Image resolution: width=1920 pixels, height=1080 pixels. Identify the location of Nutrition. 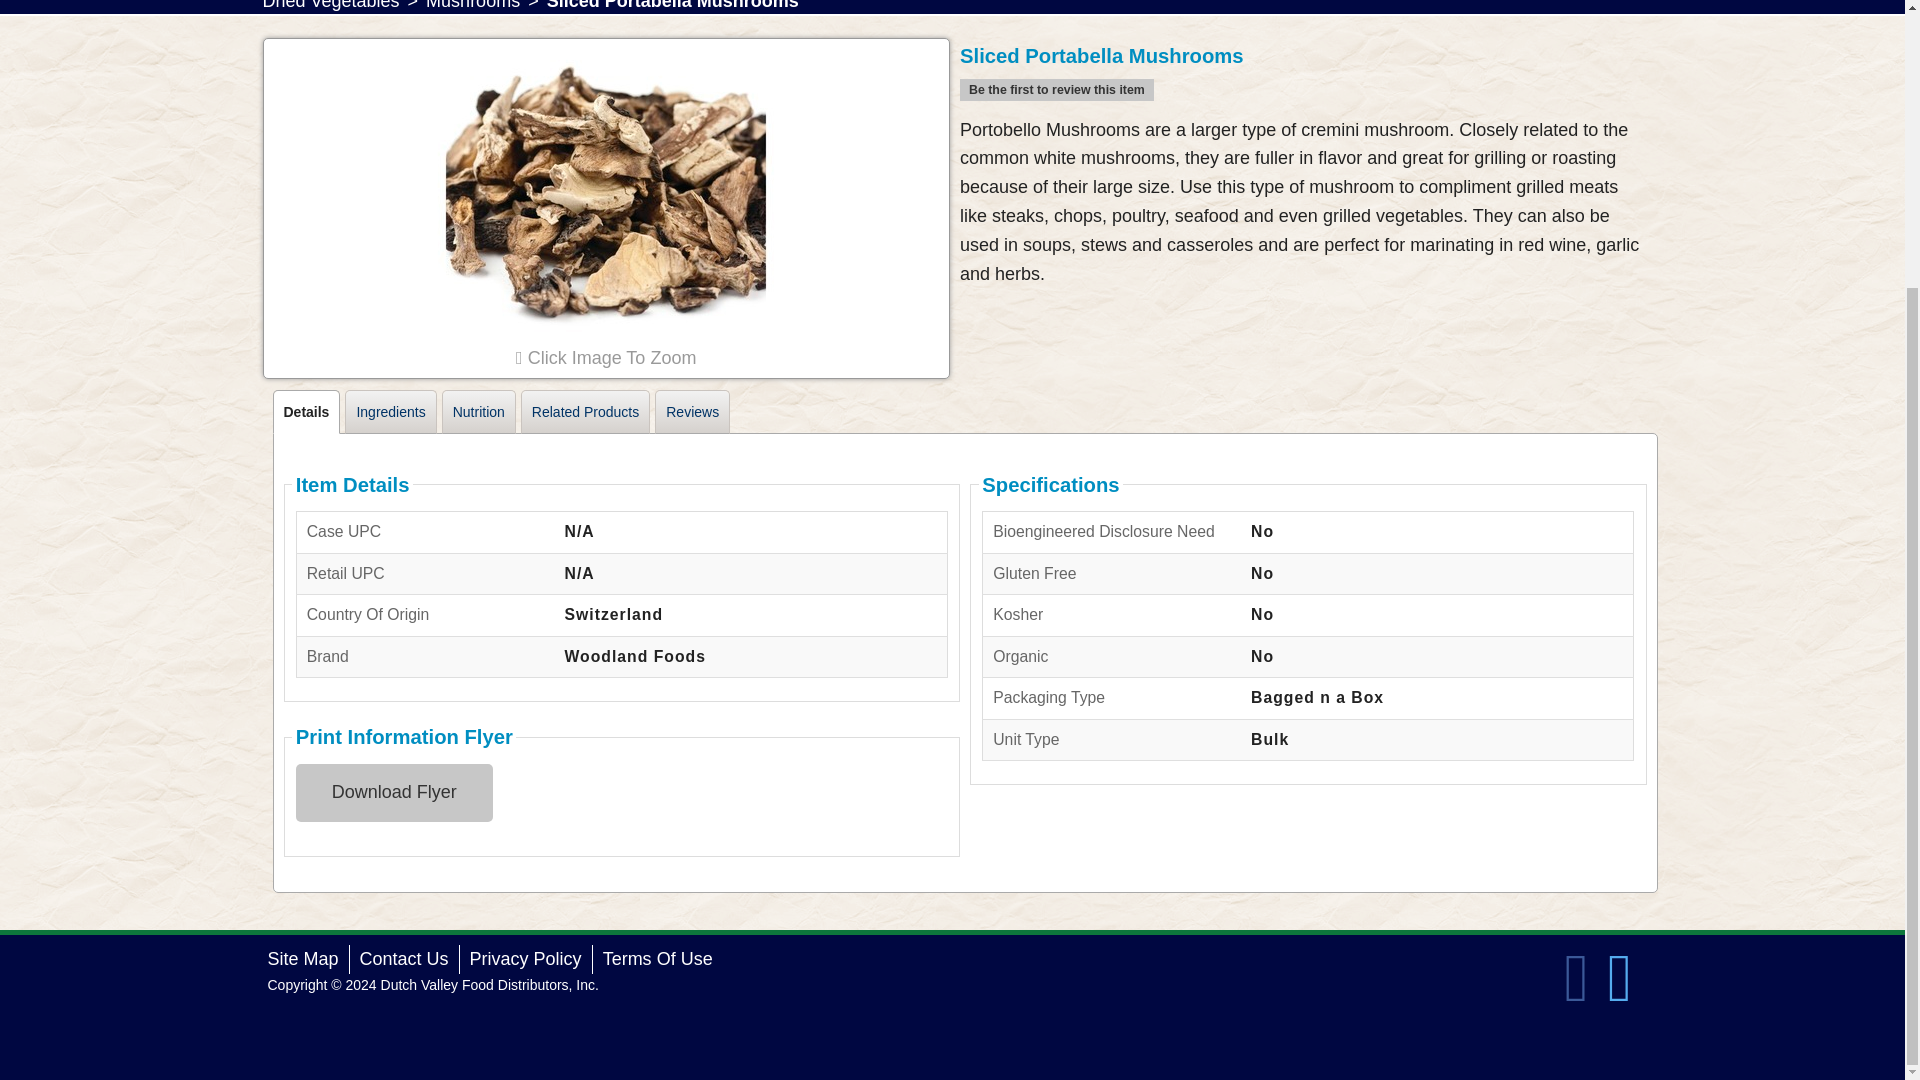
(478, 412).